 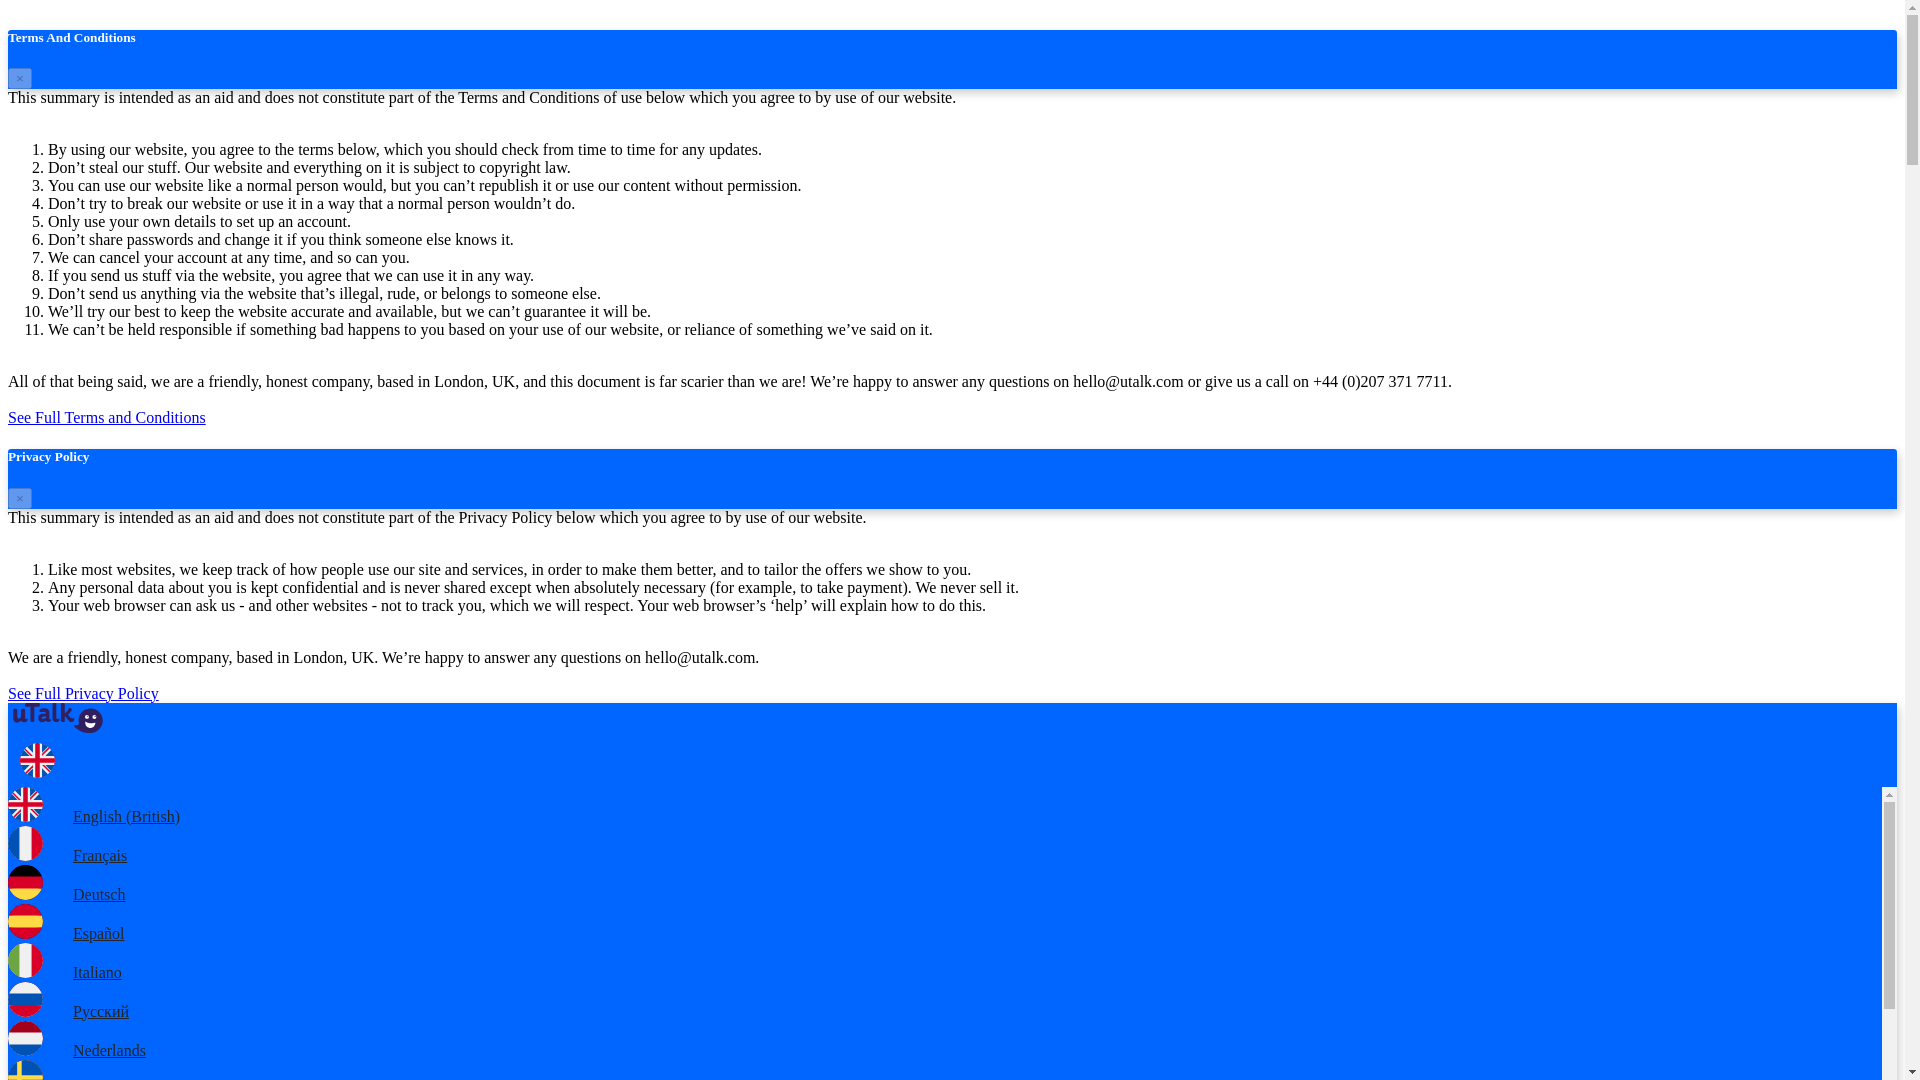 What do you see at coordinates (83, 693) in the screenshot?
I see `See Full Privacy Policy` at bounding box center [83, 693].